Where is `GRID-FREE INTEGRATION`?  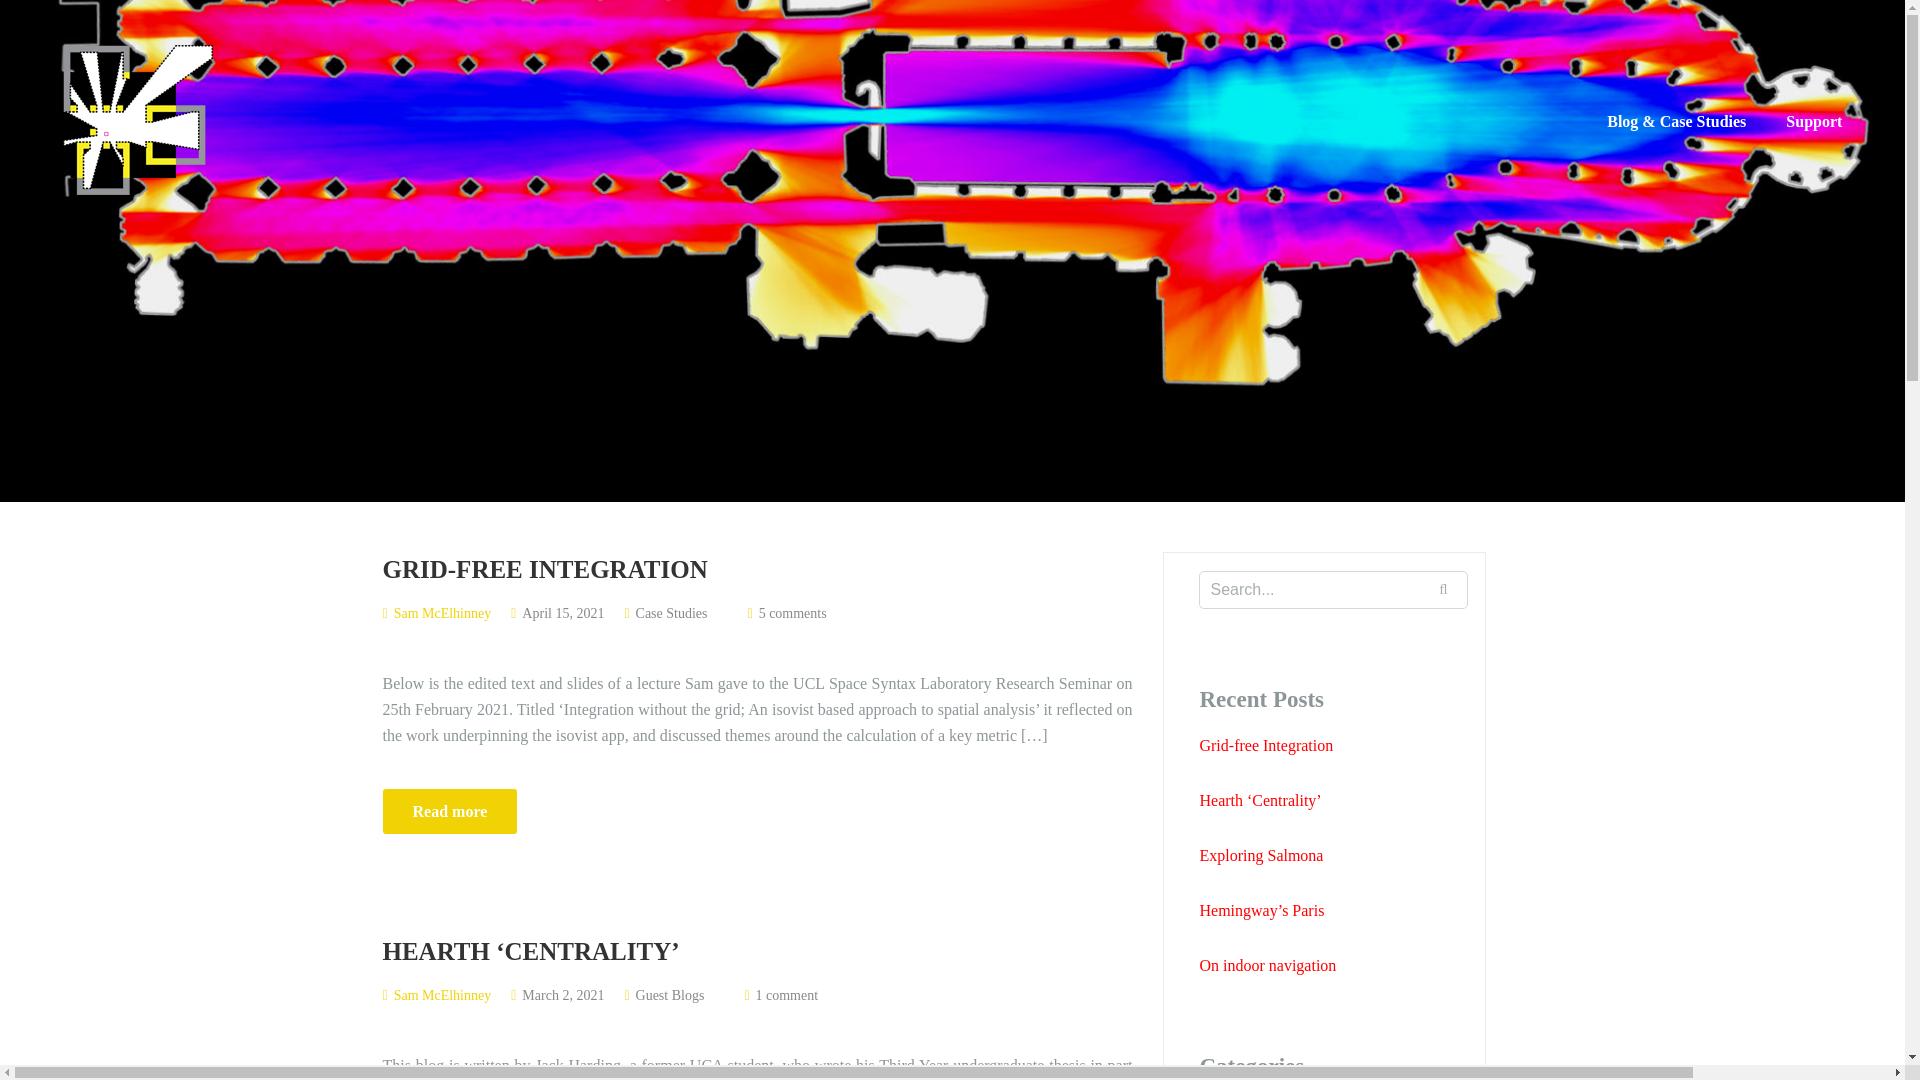
GRID-FREE INTEGRATION is located at coordinates (757, 569).